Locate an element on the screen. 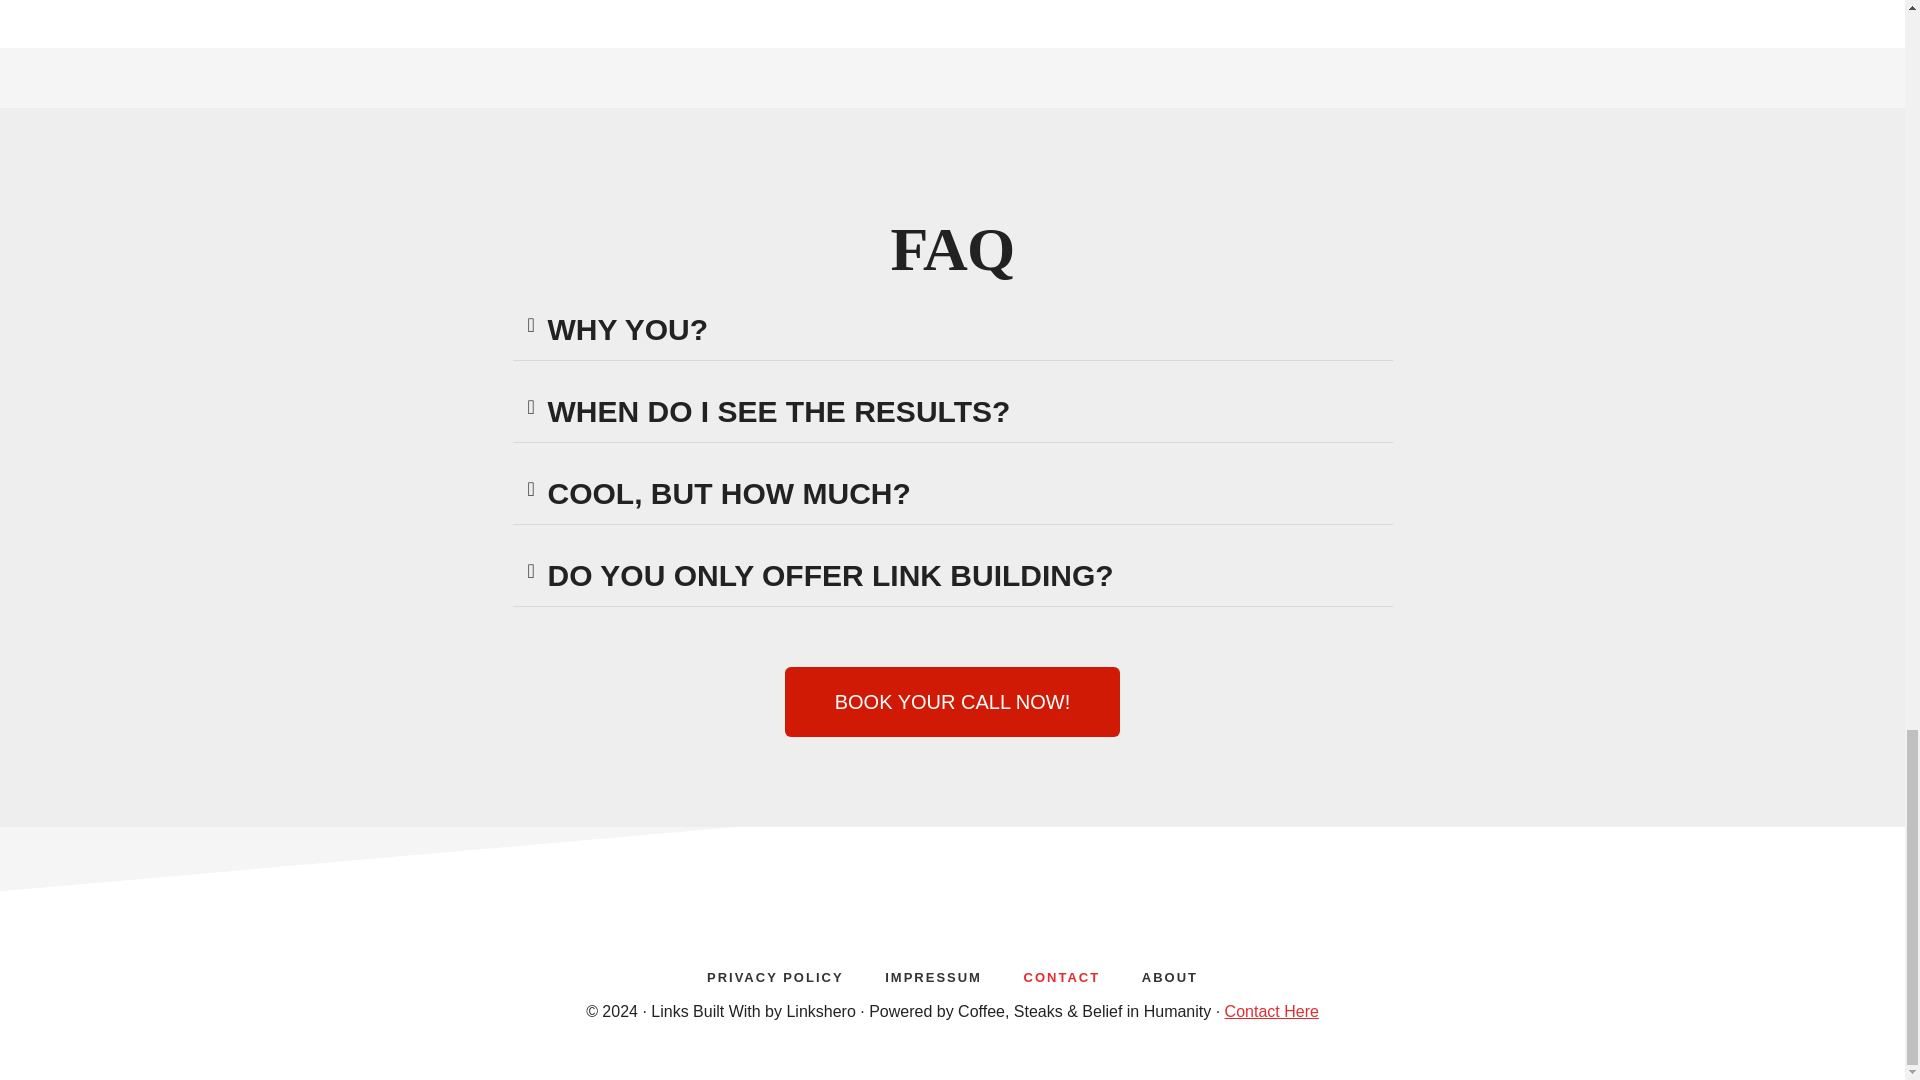 The width and height of the screenshot is (1920, 1080). Contact Here is located at coordinates (1272, 1011).